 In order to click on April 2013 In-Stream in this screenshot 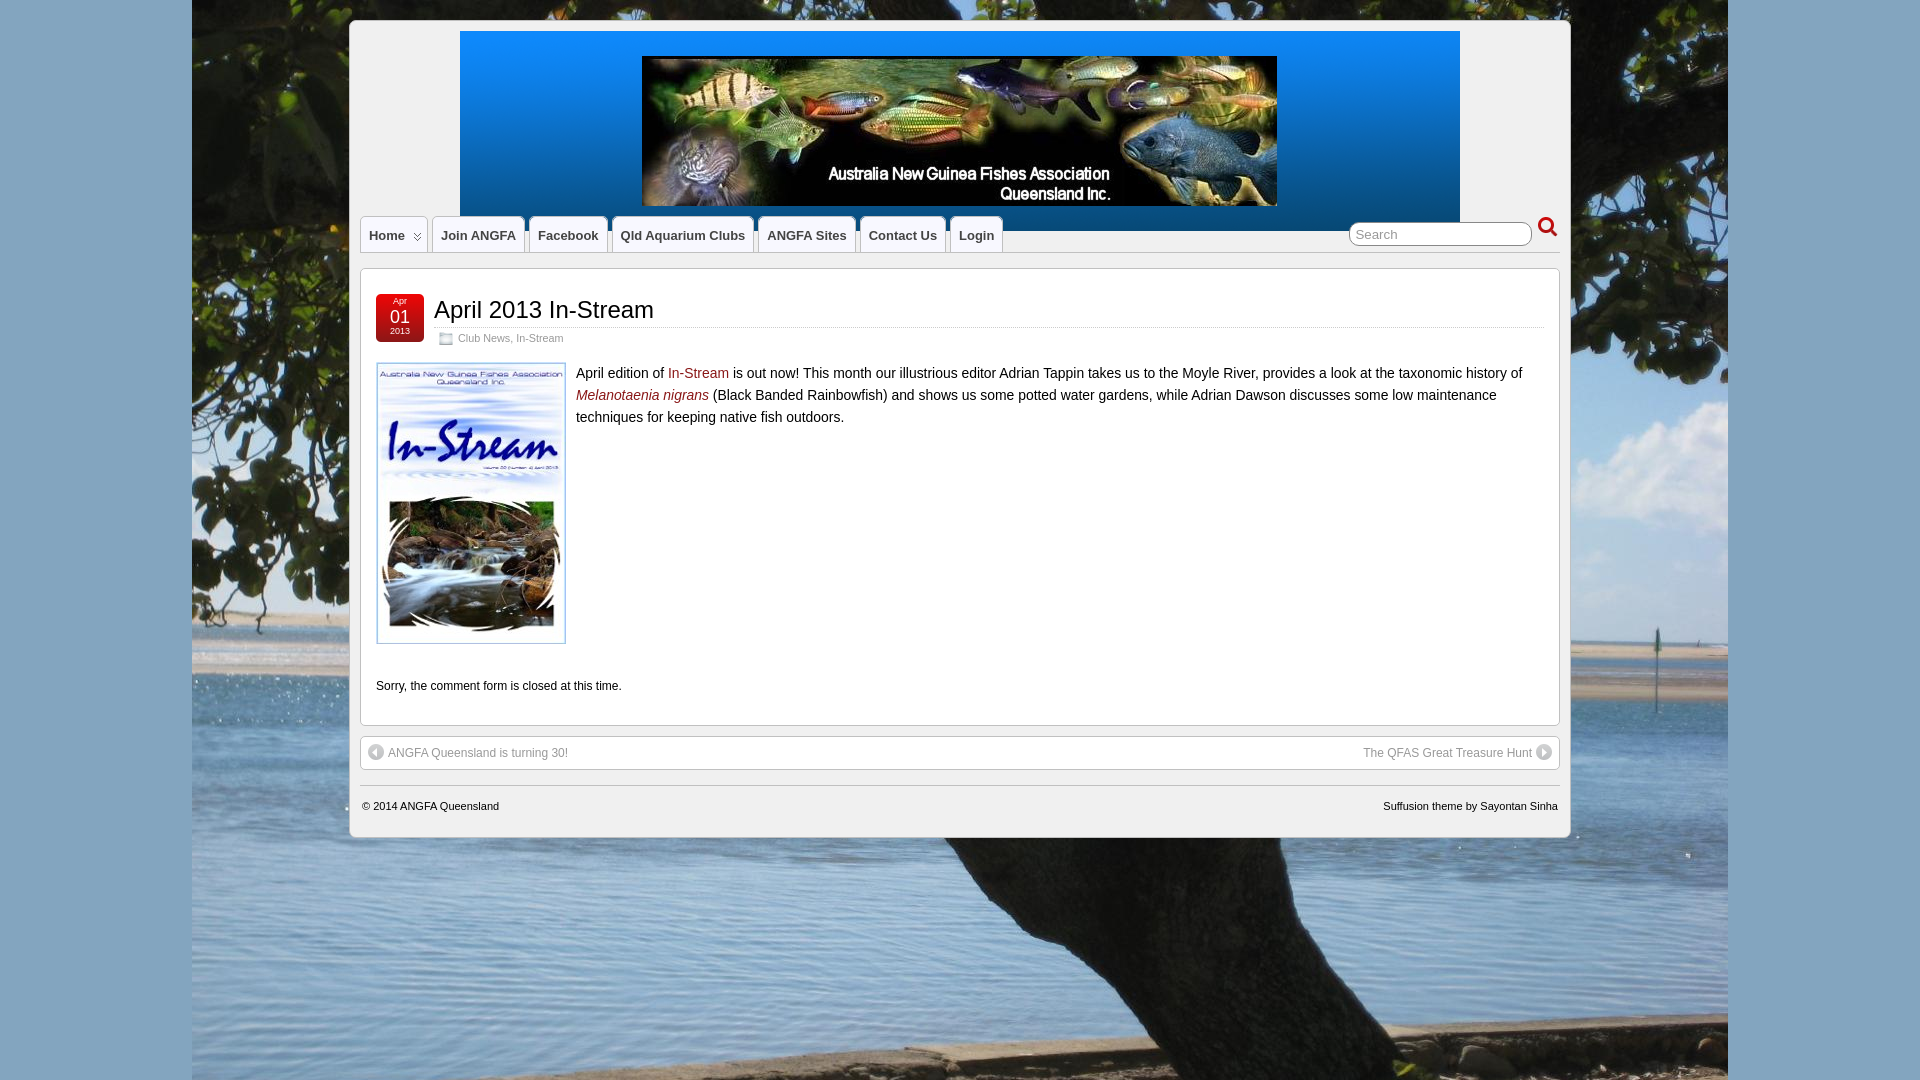, I will do `click(544, 310)`.